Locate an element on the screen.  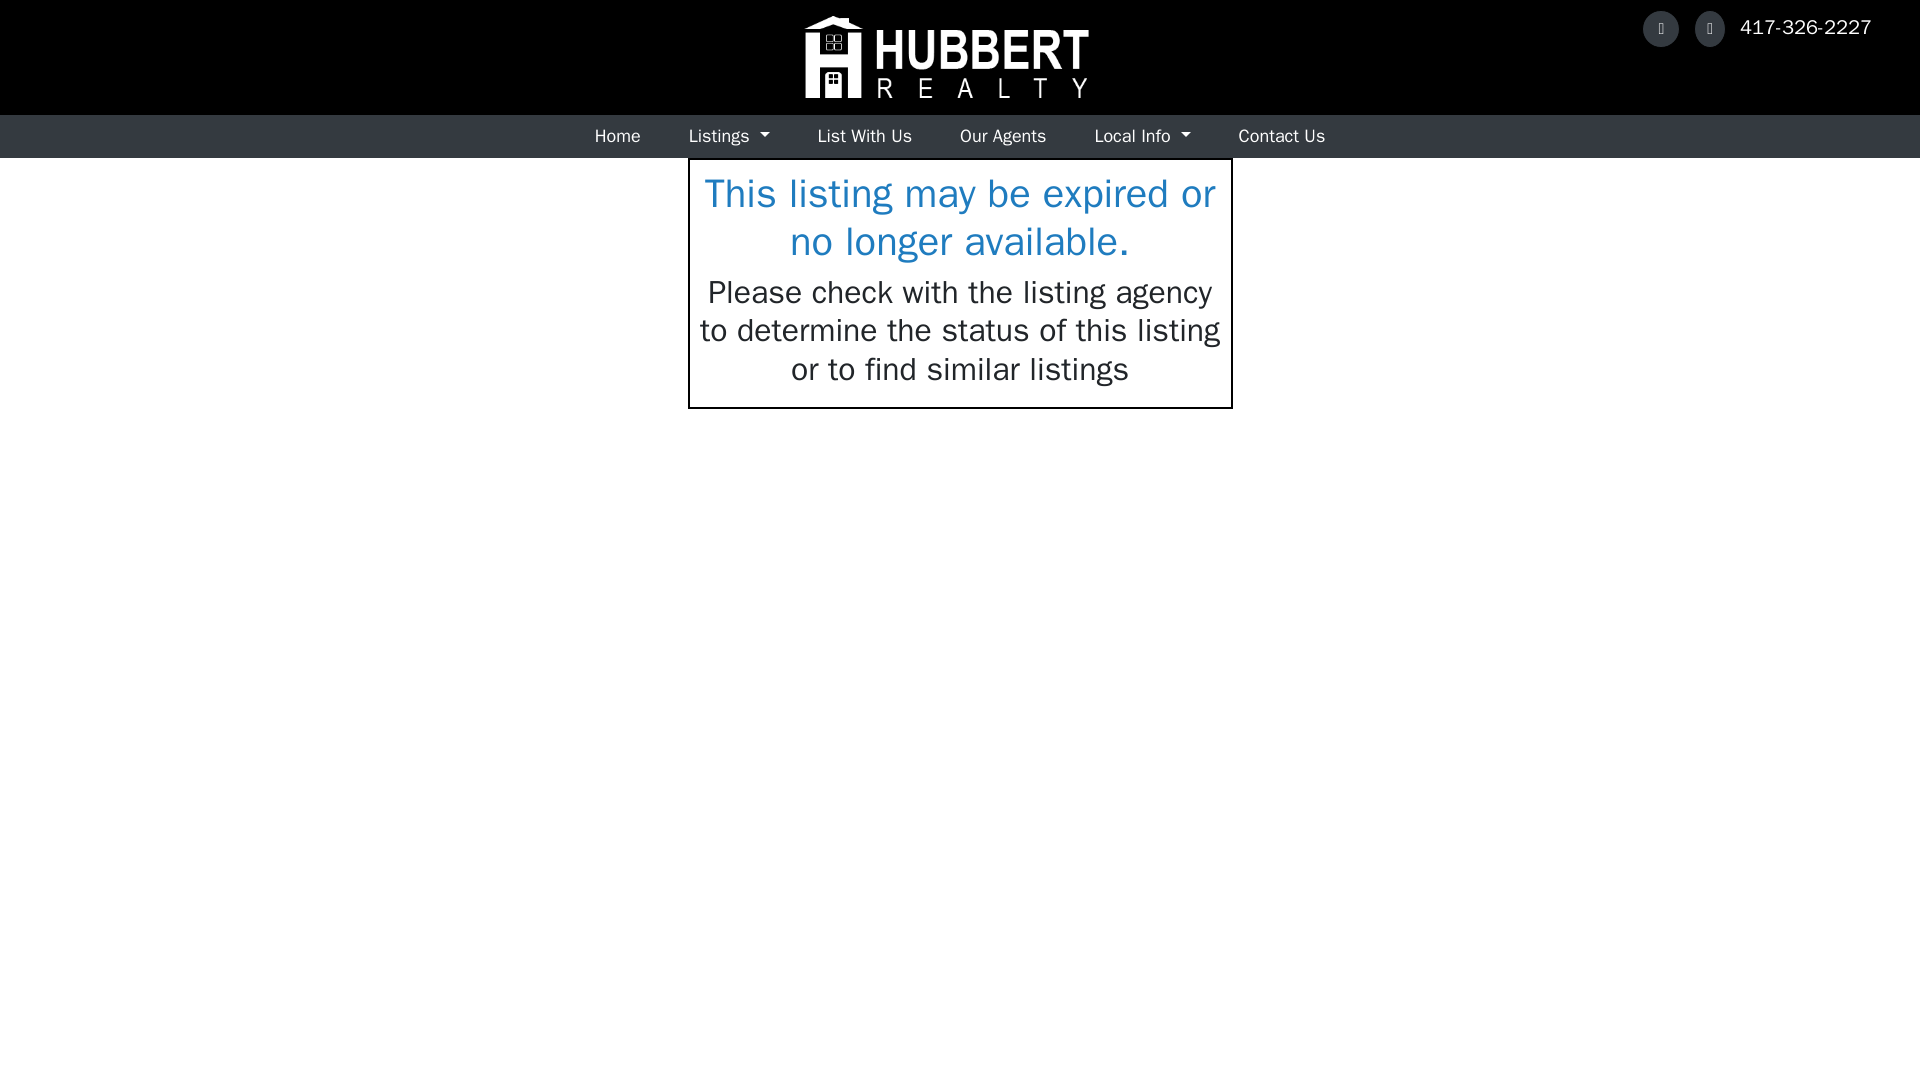
Local Info is located at coordinates (1141, 136).